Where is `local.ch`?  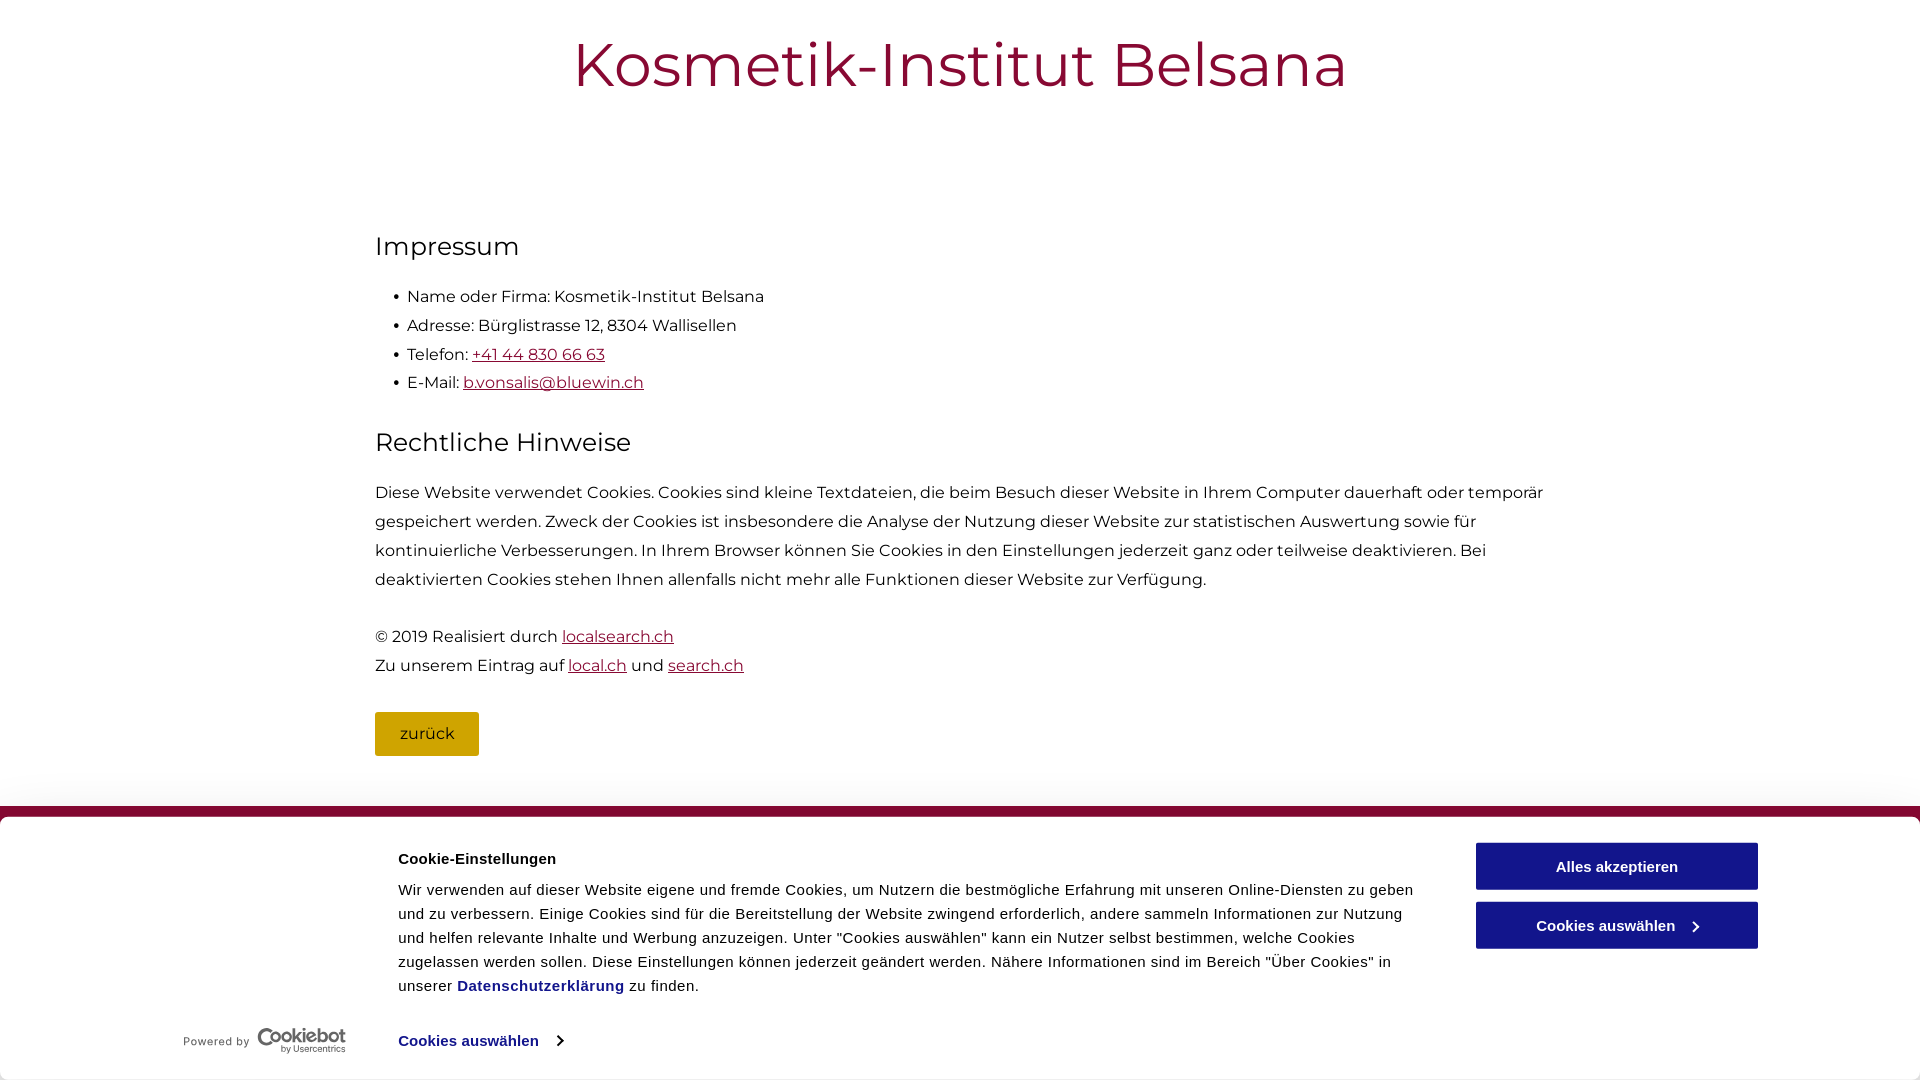
local.ch is located at coordinates (598, 666).